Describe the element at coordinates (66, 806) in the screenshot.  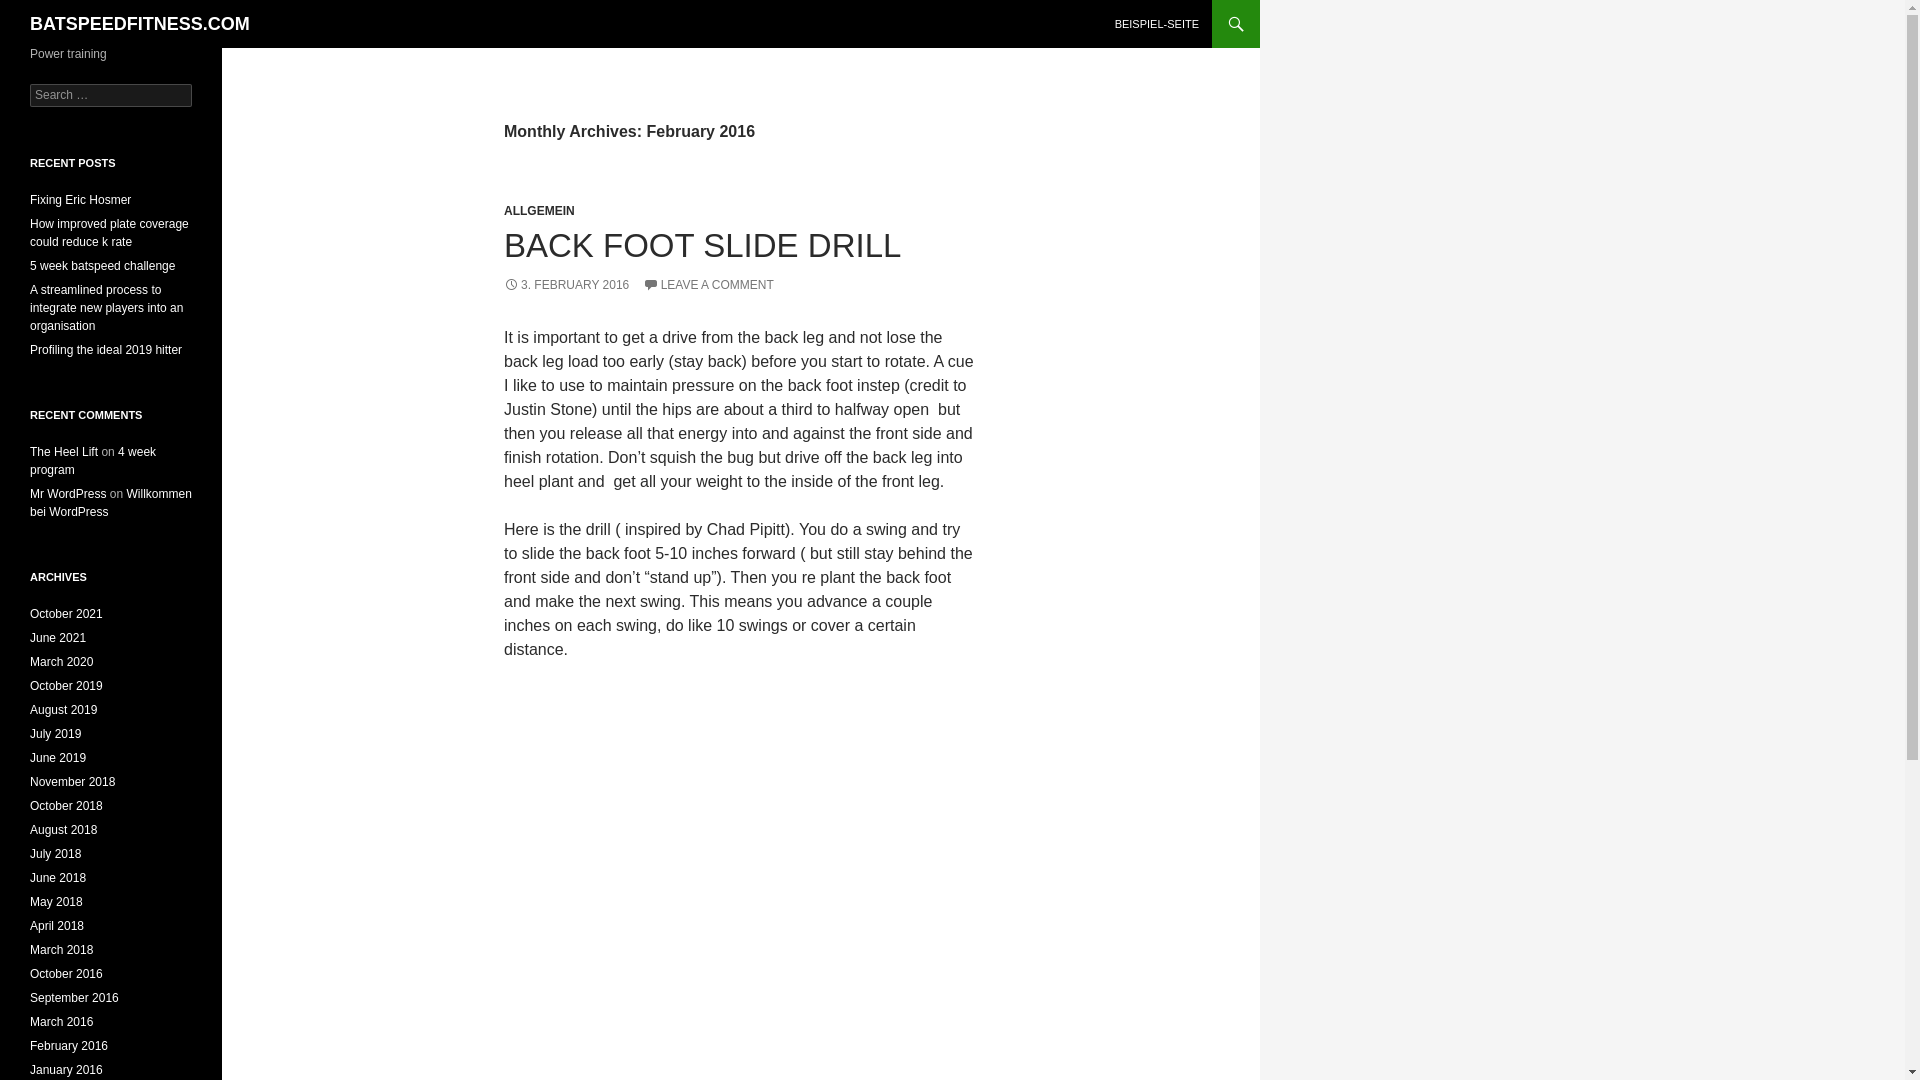
I see `October 2018` at that location.